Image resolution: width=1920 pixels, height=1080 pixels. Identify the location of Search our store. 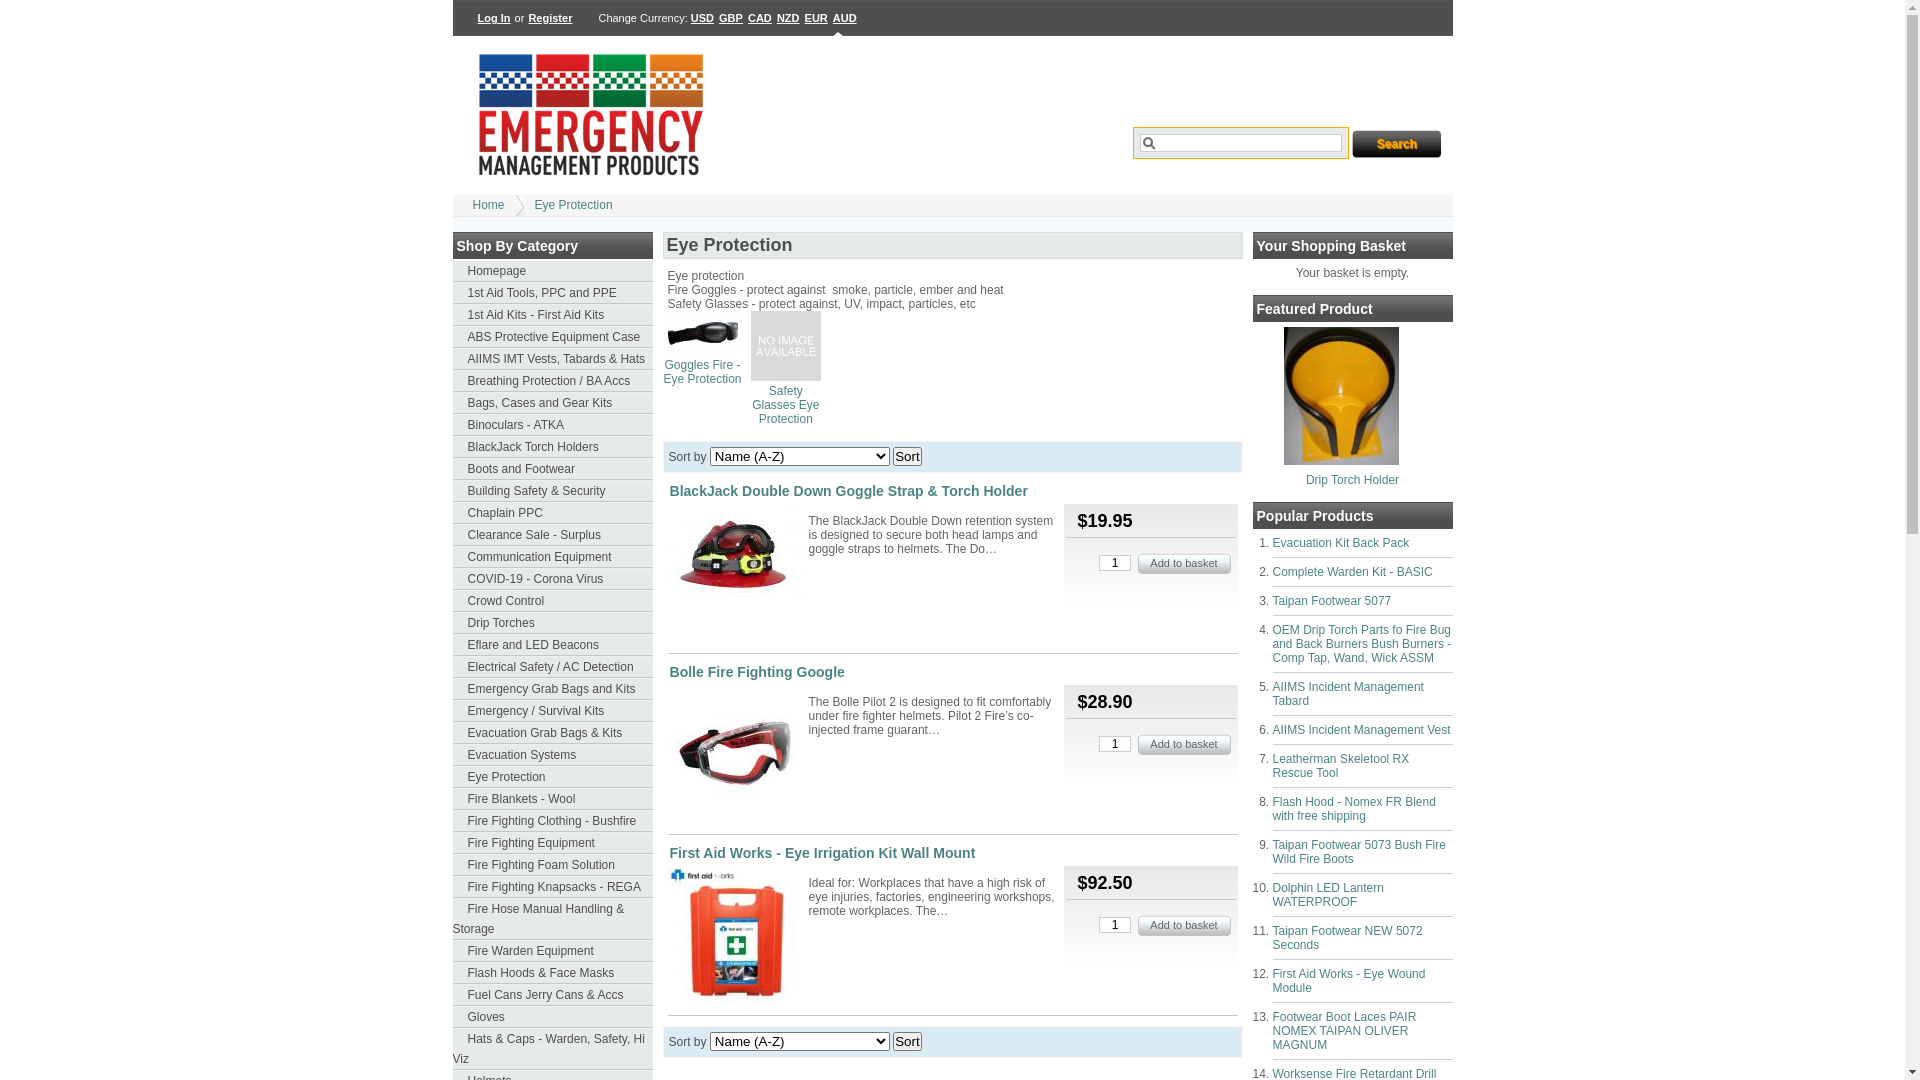
(1241, 143).